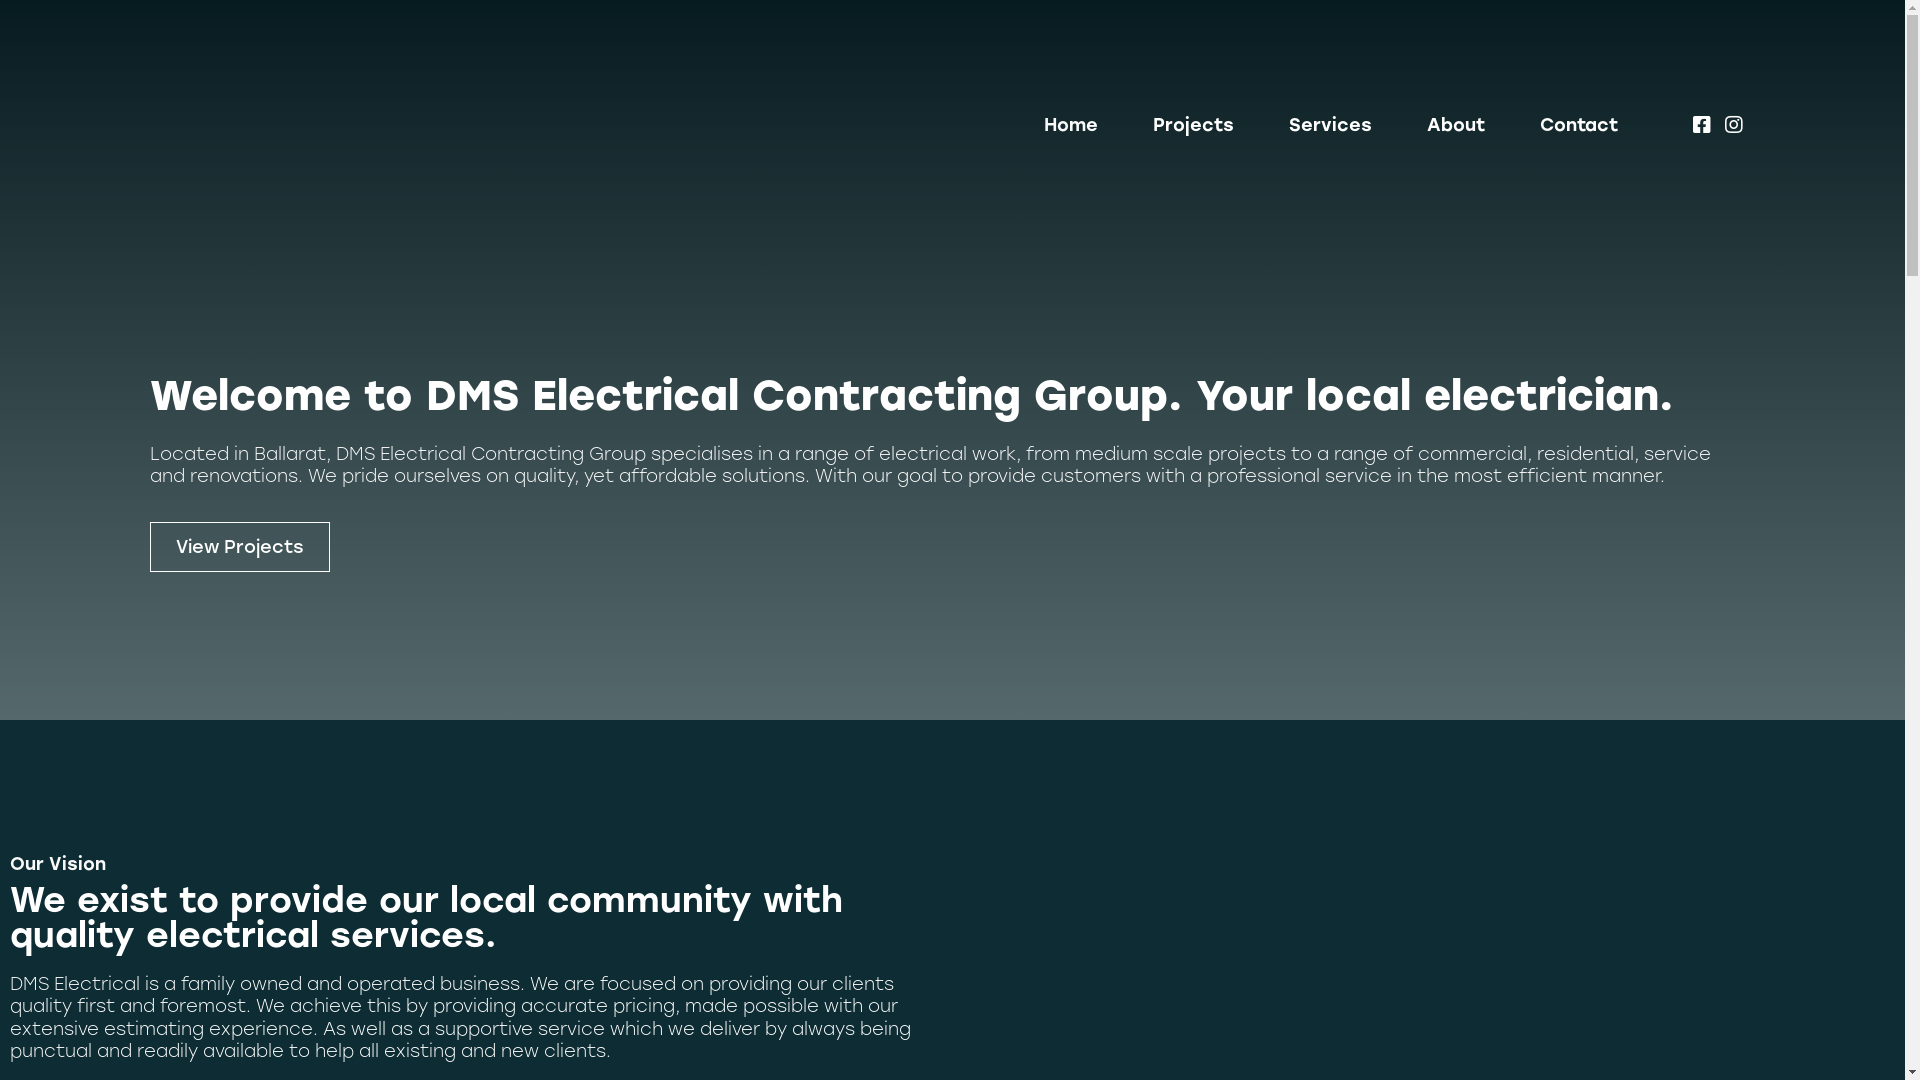 The width and height of the screenshot is (1920, 1080). Describe the element at coordinates (240, 547) in the screenshot. I see `View Projects` at that location.